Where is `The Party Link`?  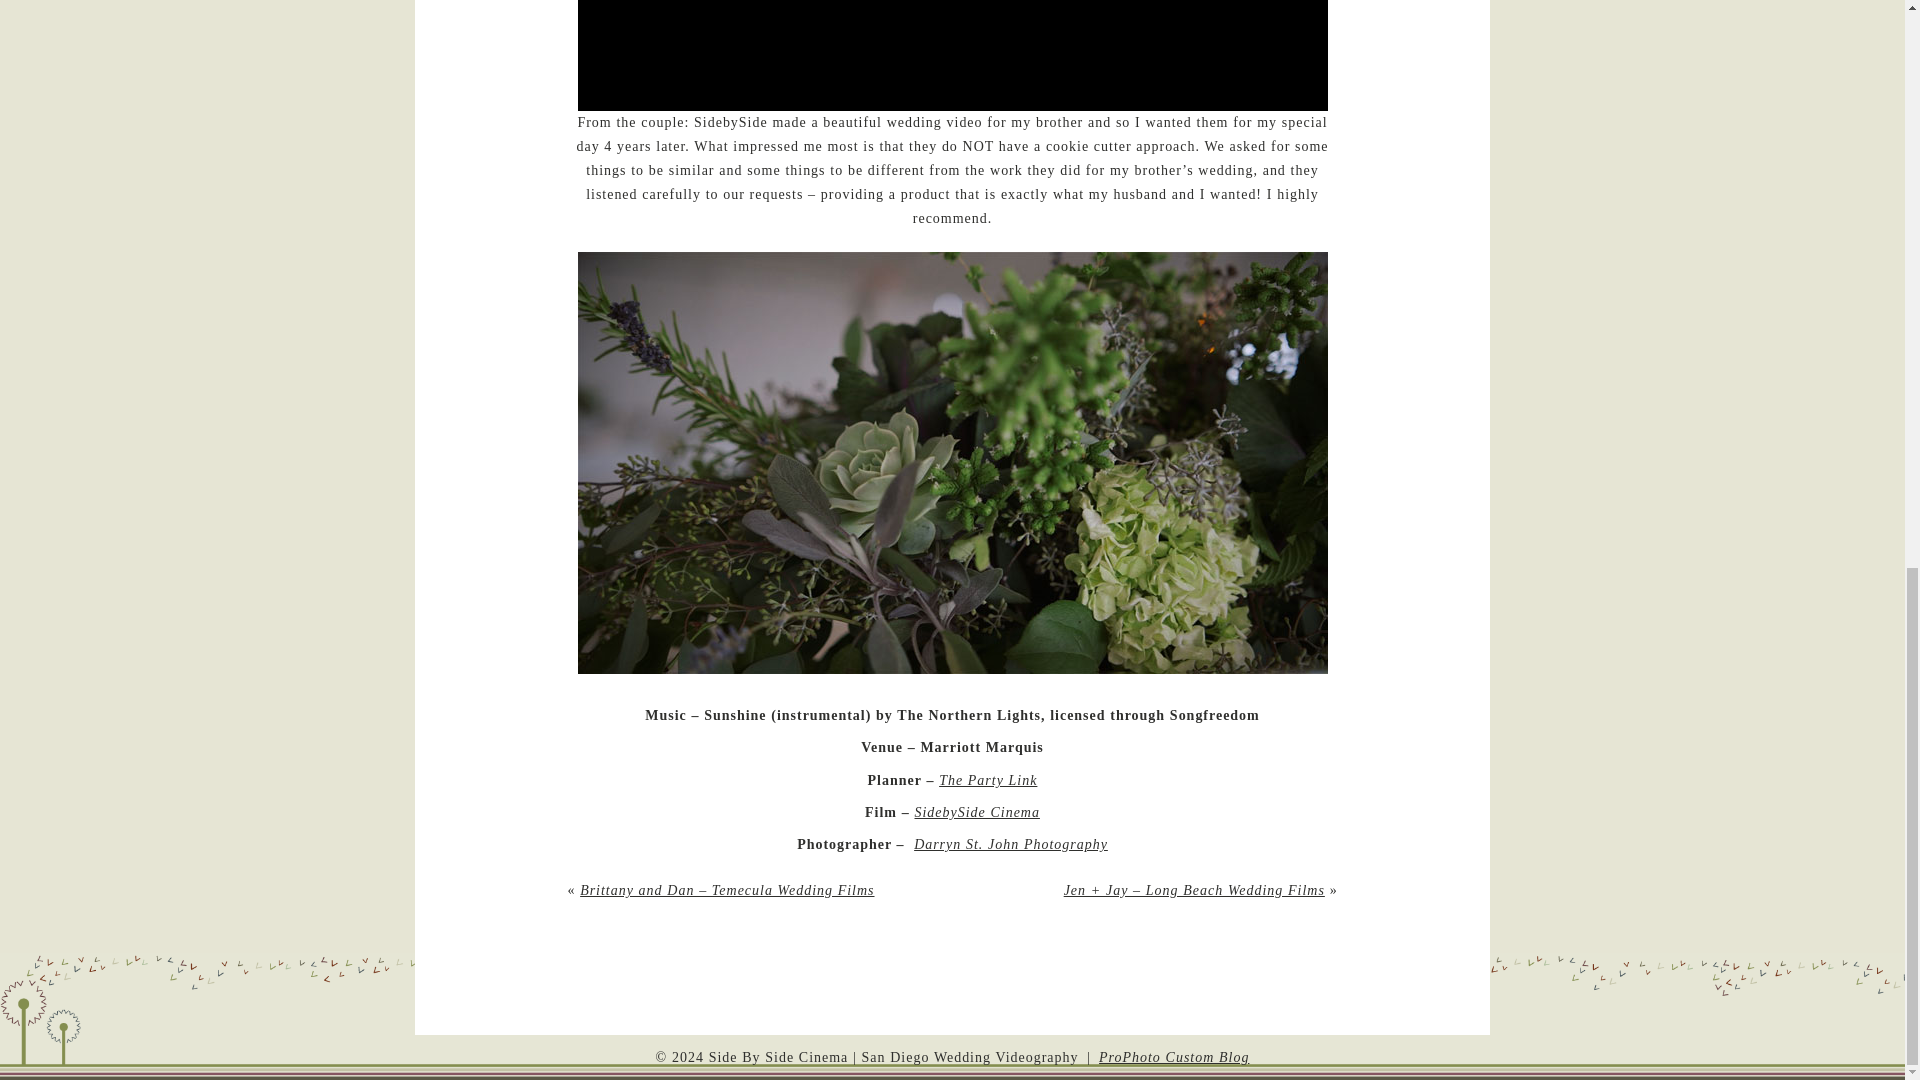
The Party Link is located at coordinates (987, 780).